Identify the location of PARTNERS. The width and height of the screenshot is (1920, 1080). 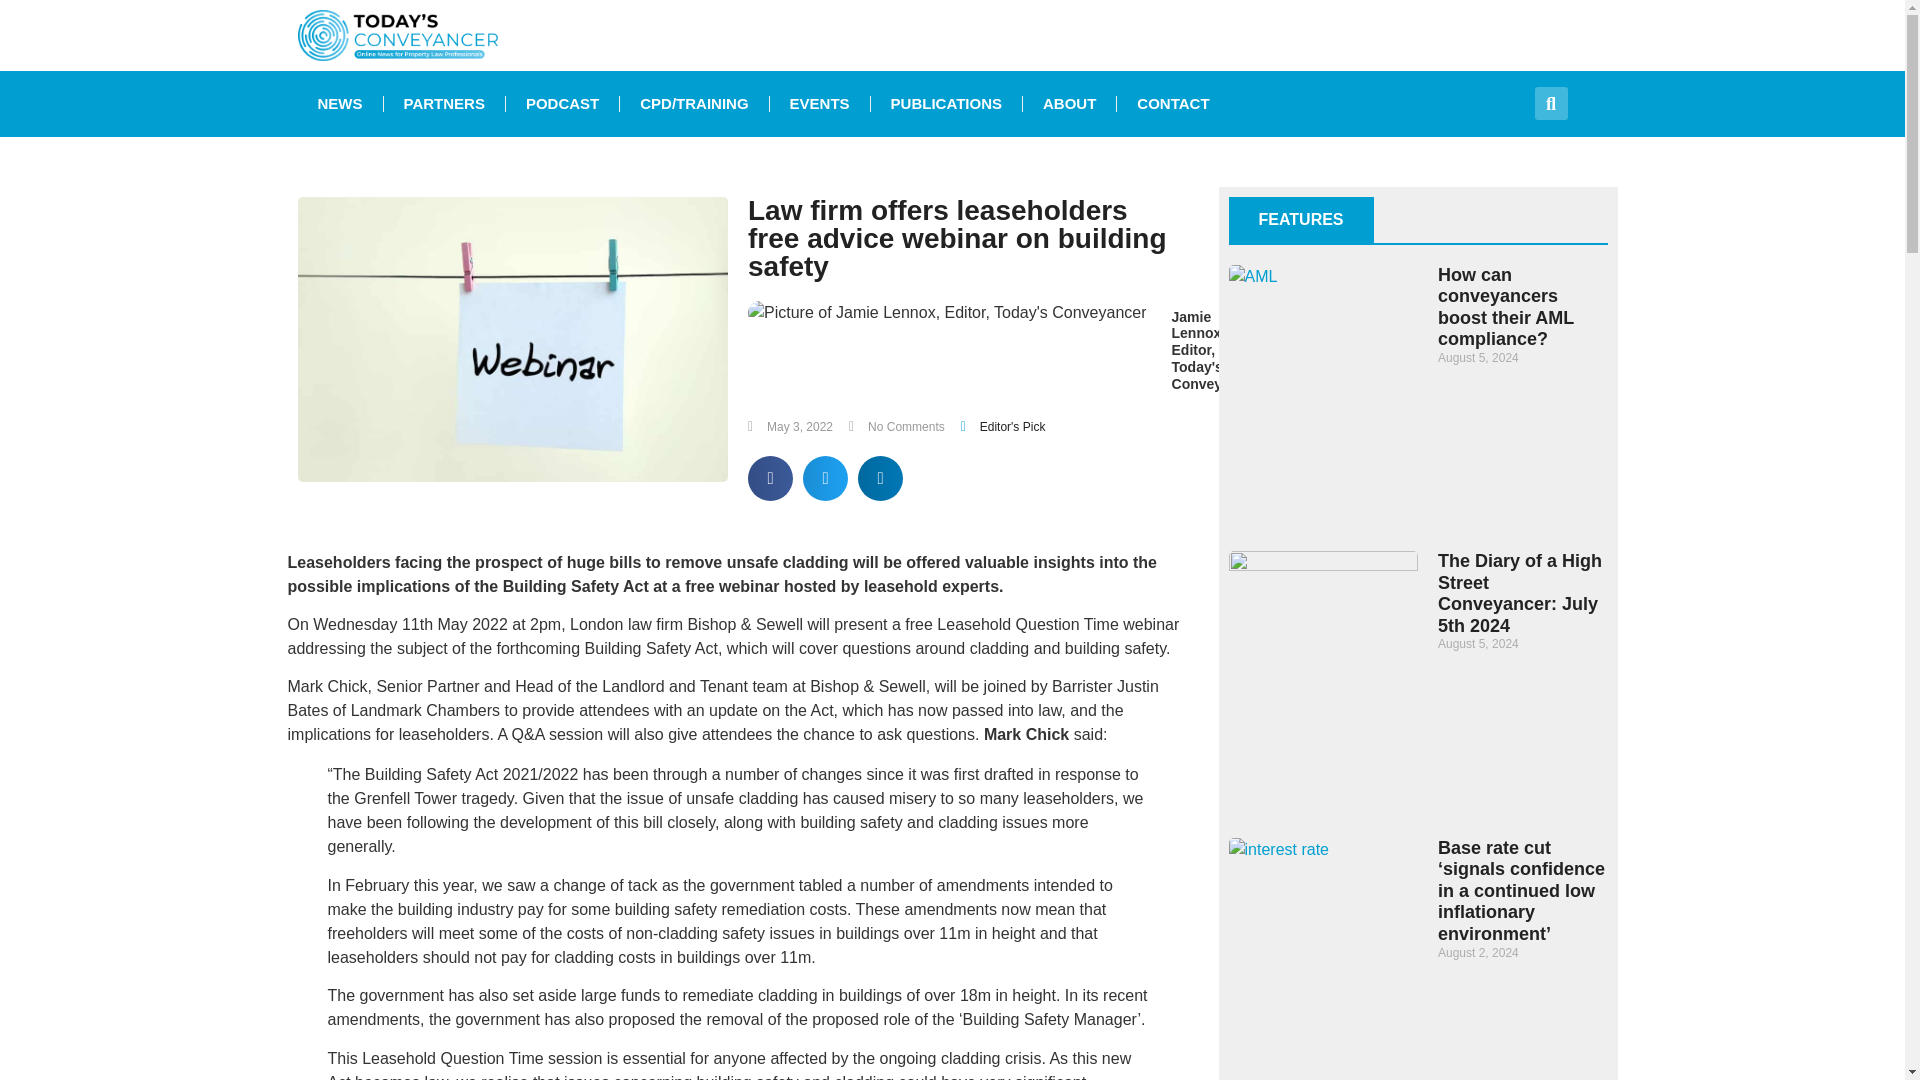
(444, 104).